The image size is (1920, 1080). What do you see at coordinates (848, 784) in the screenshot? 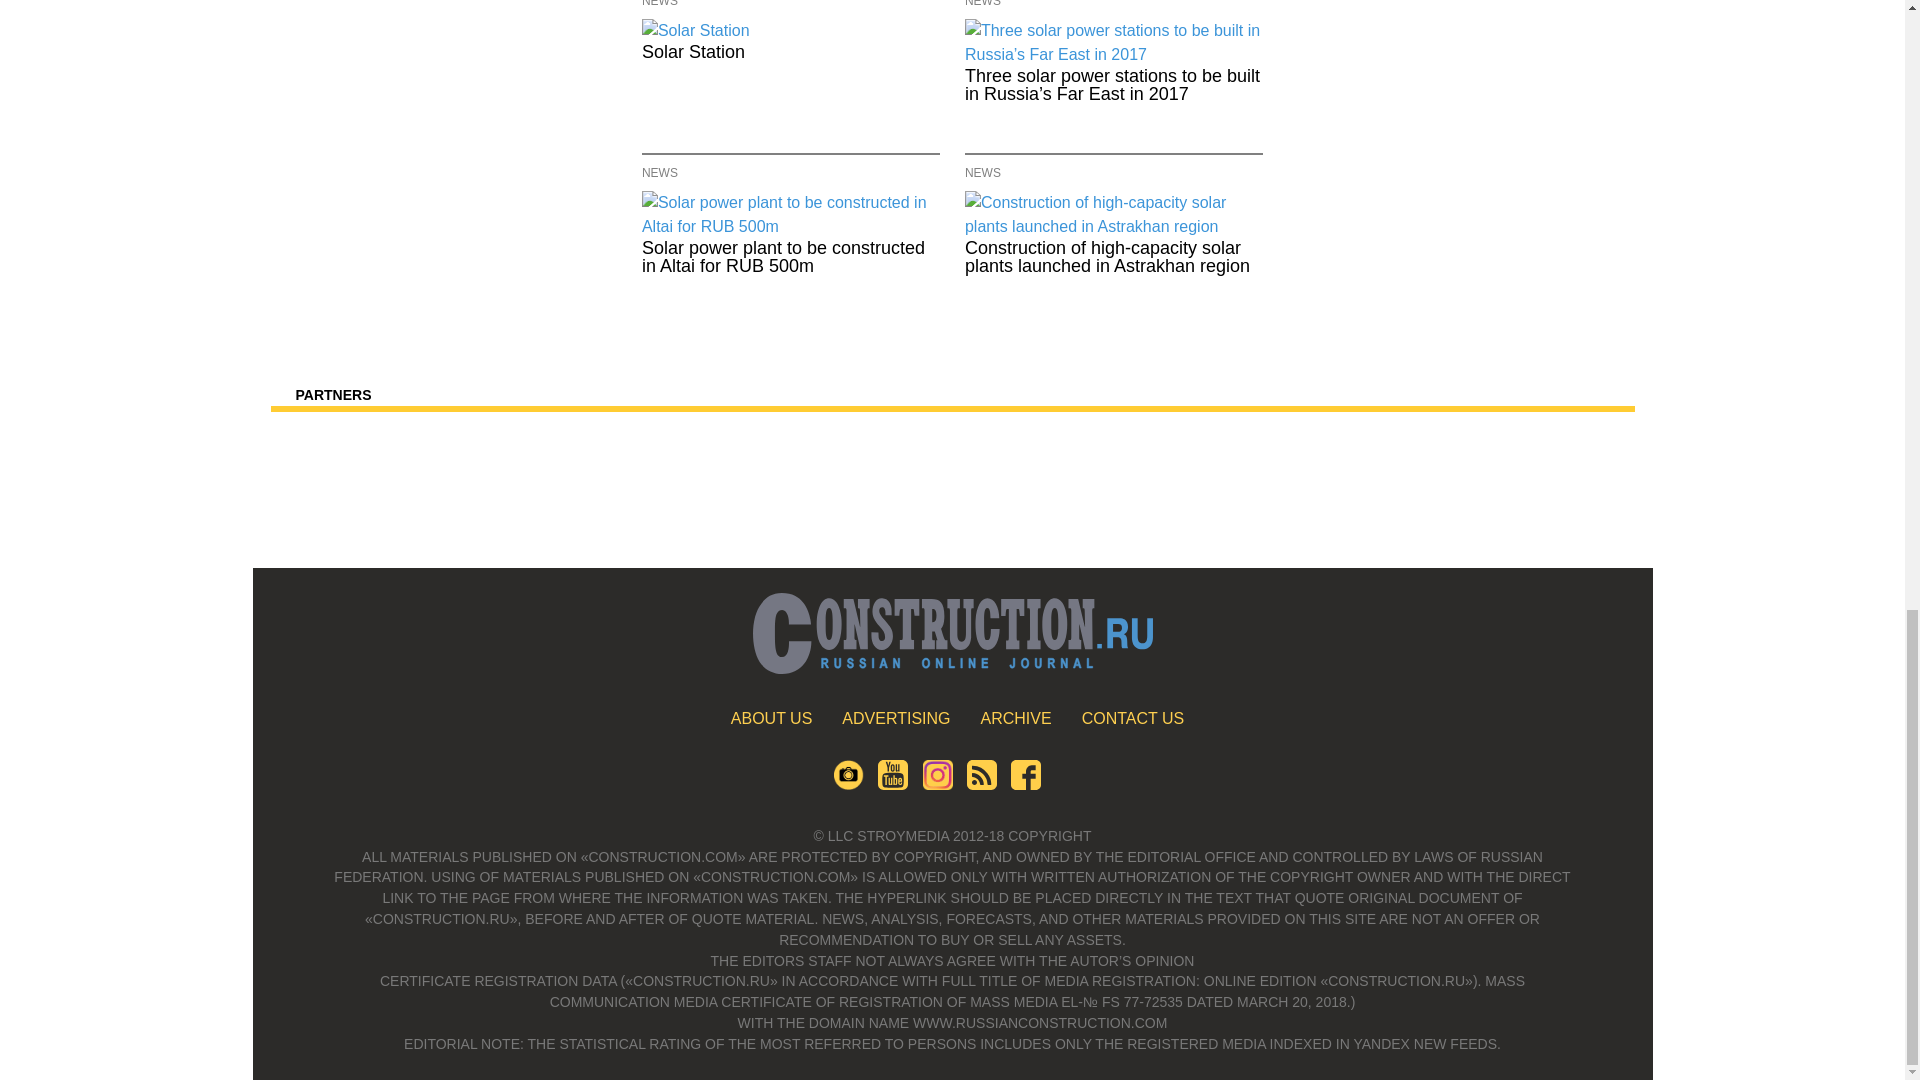
I see `Photobank` at bounding box center [848, 784].